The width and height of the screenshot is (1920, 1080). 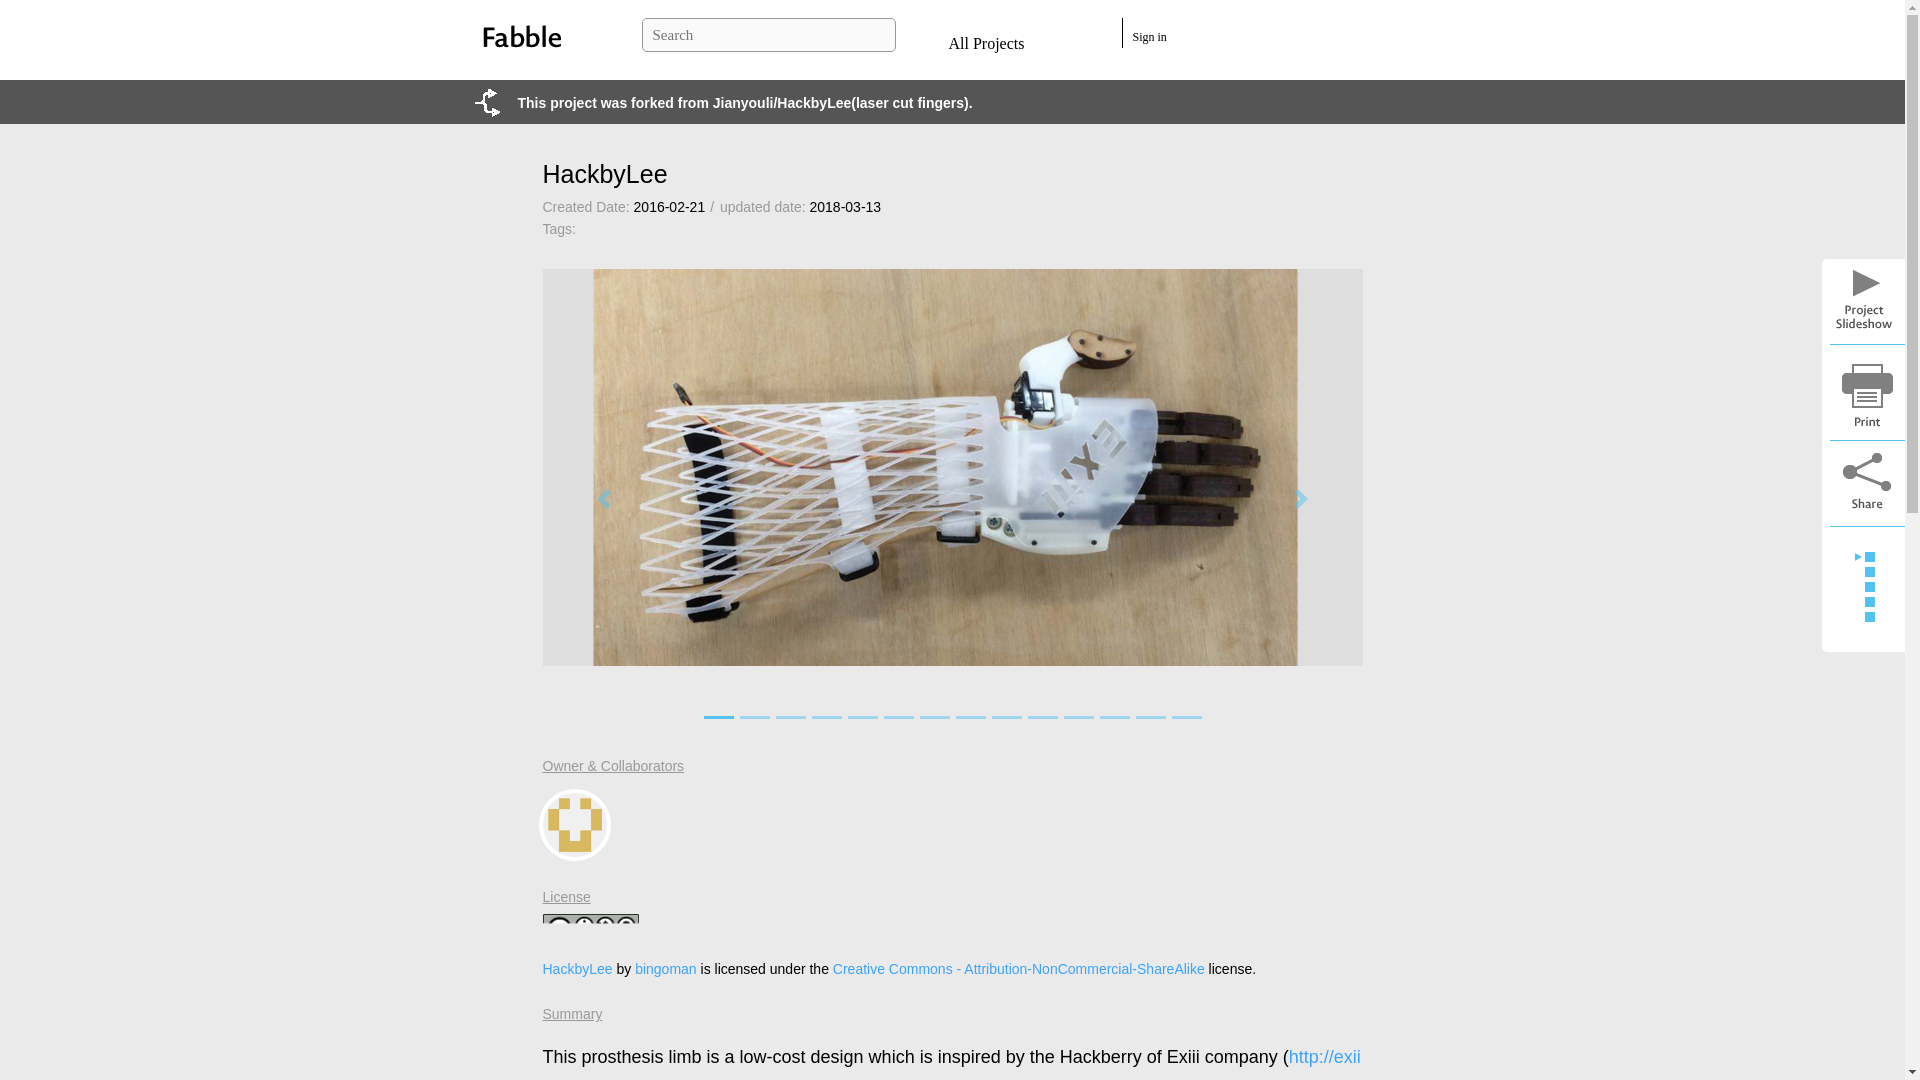 What do you see at coordinates (1148, 37) in the screenshot?
I see `Sign in` at bounding box center [1148, 37].